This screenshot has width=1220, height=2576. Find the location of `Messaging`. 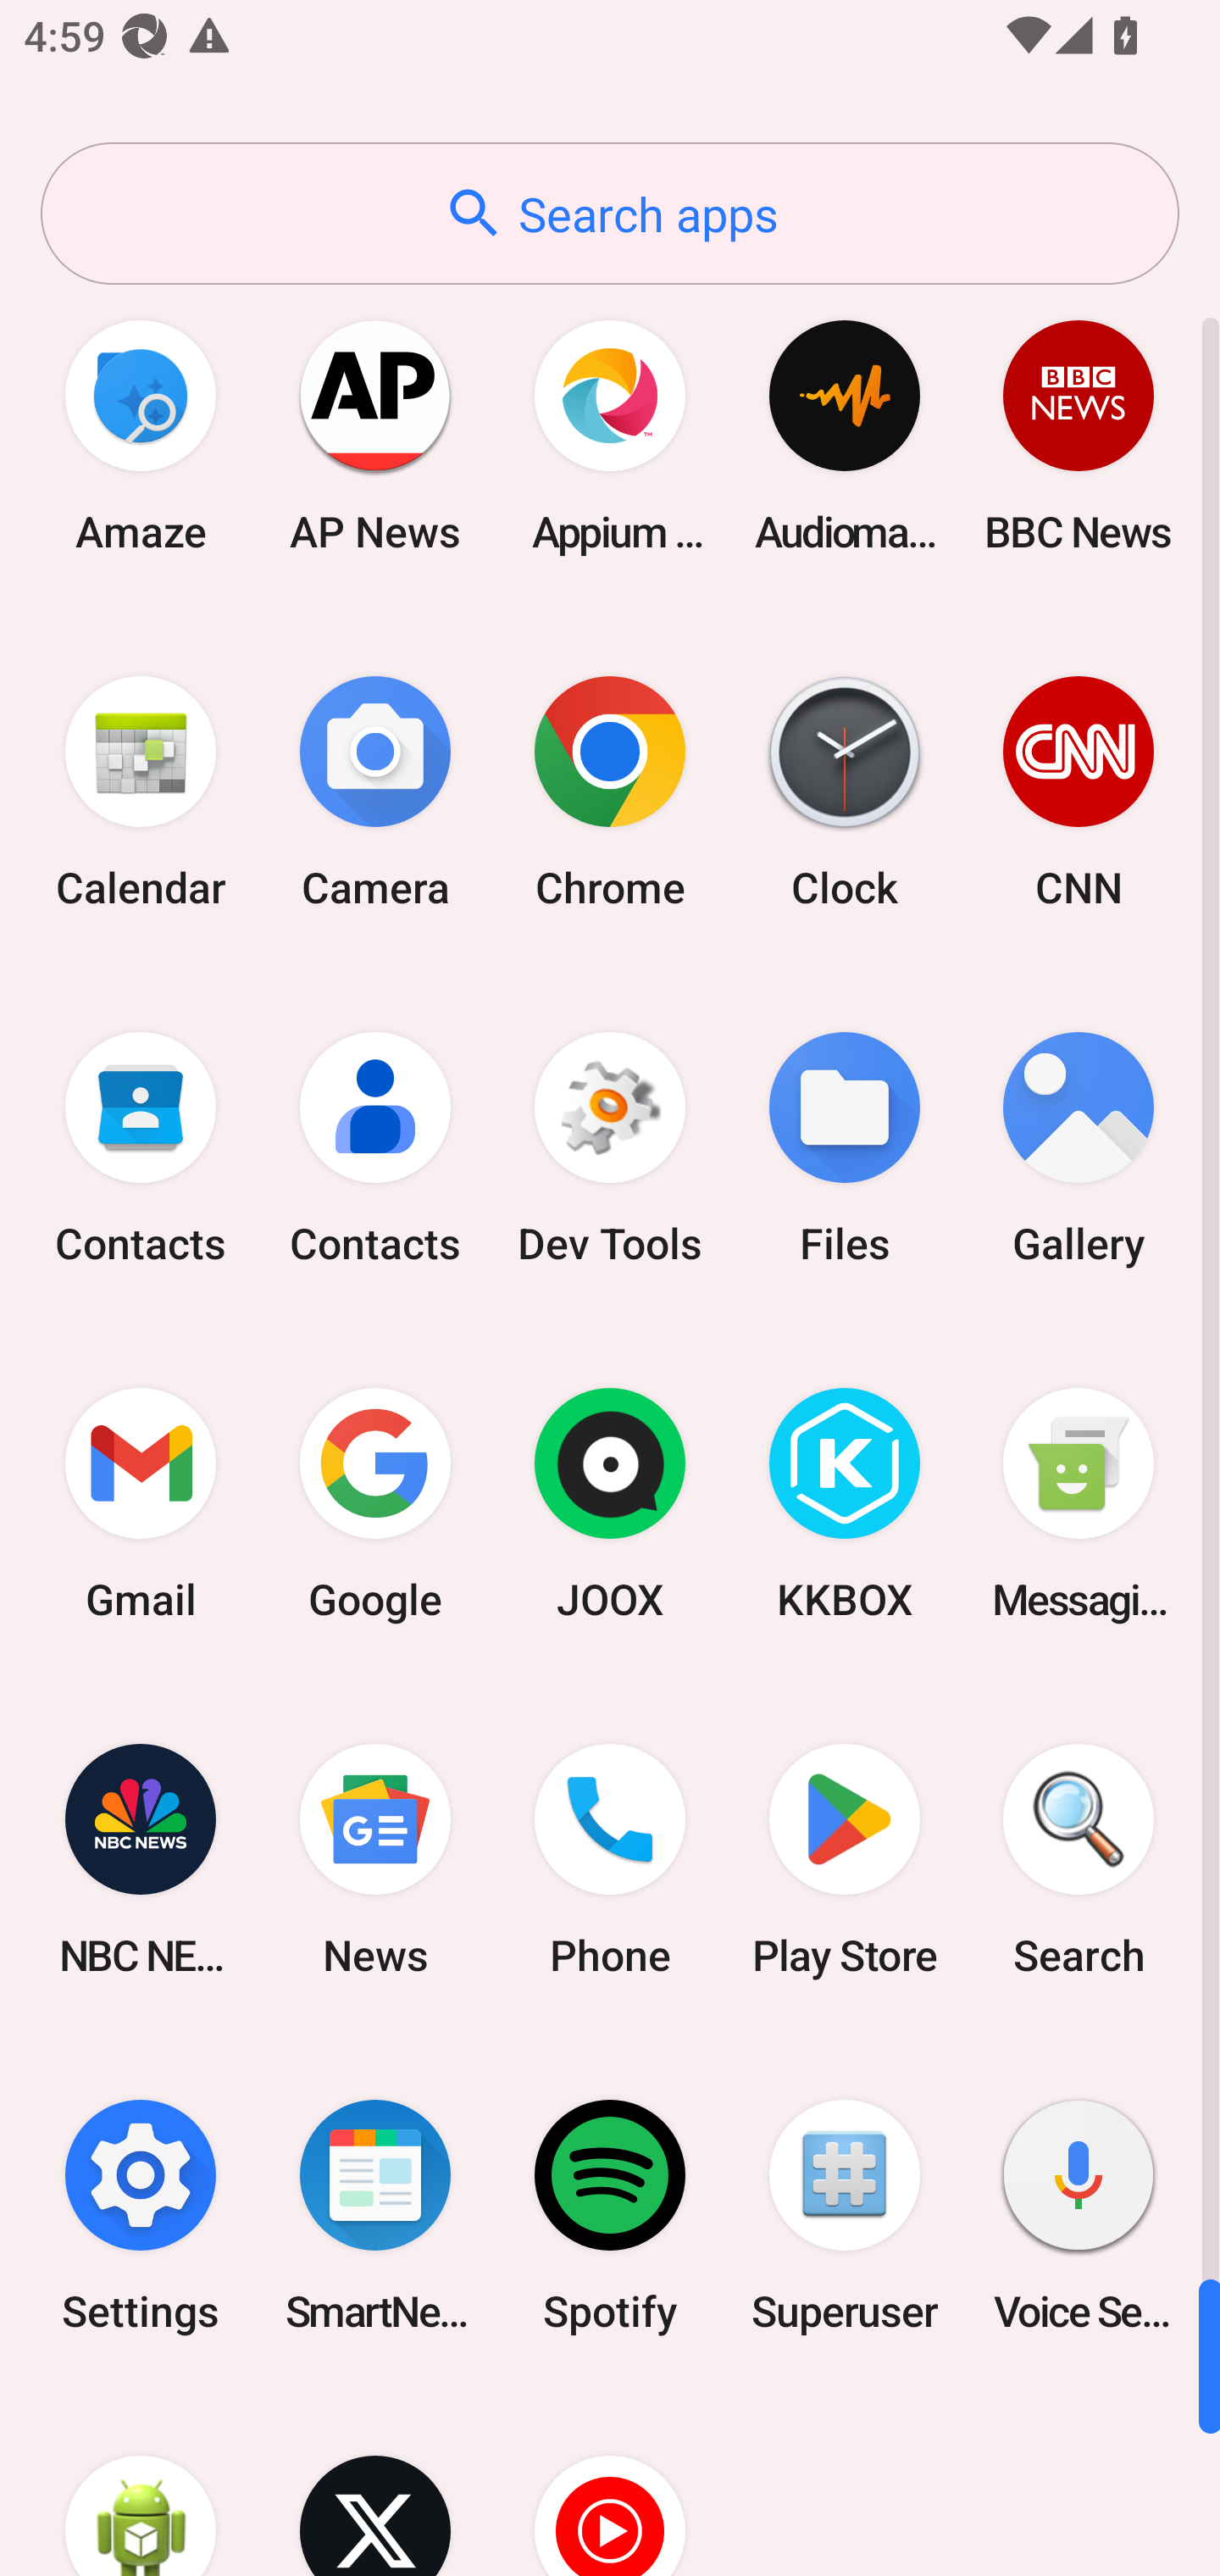

Messaging is located at coordinates (1079, 1504).